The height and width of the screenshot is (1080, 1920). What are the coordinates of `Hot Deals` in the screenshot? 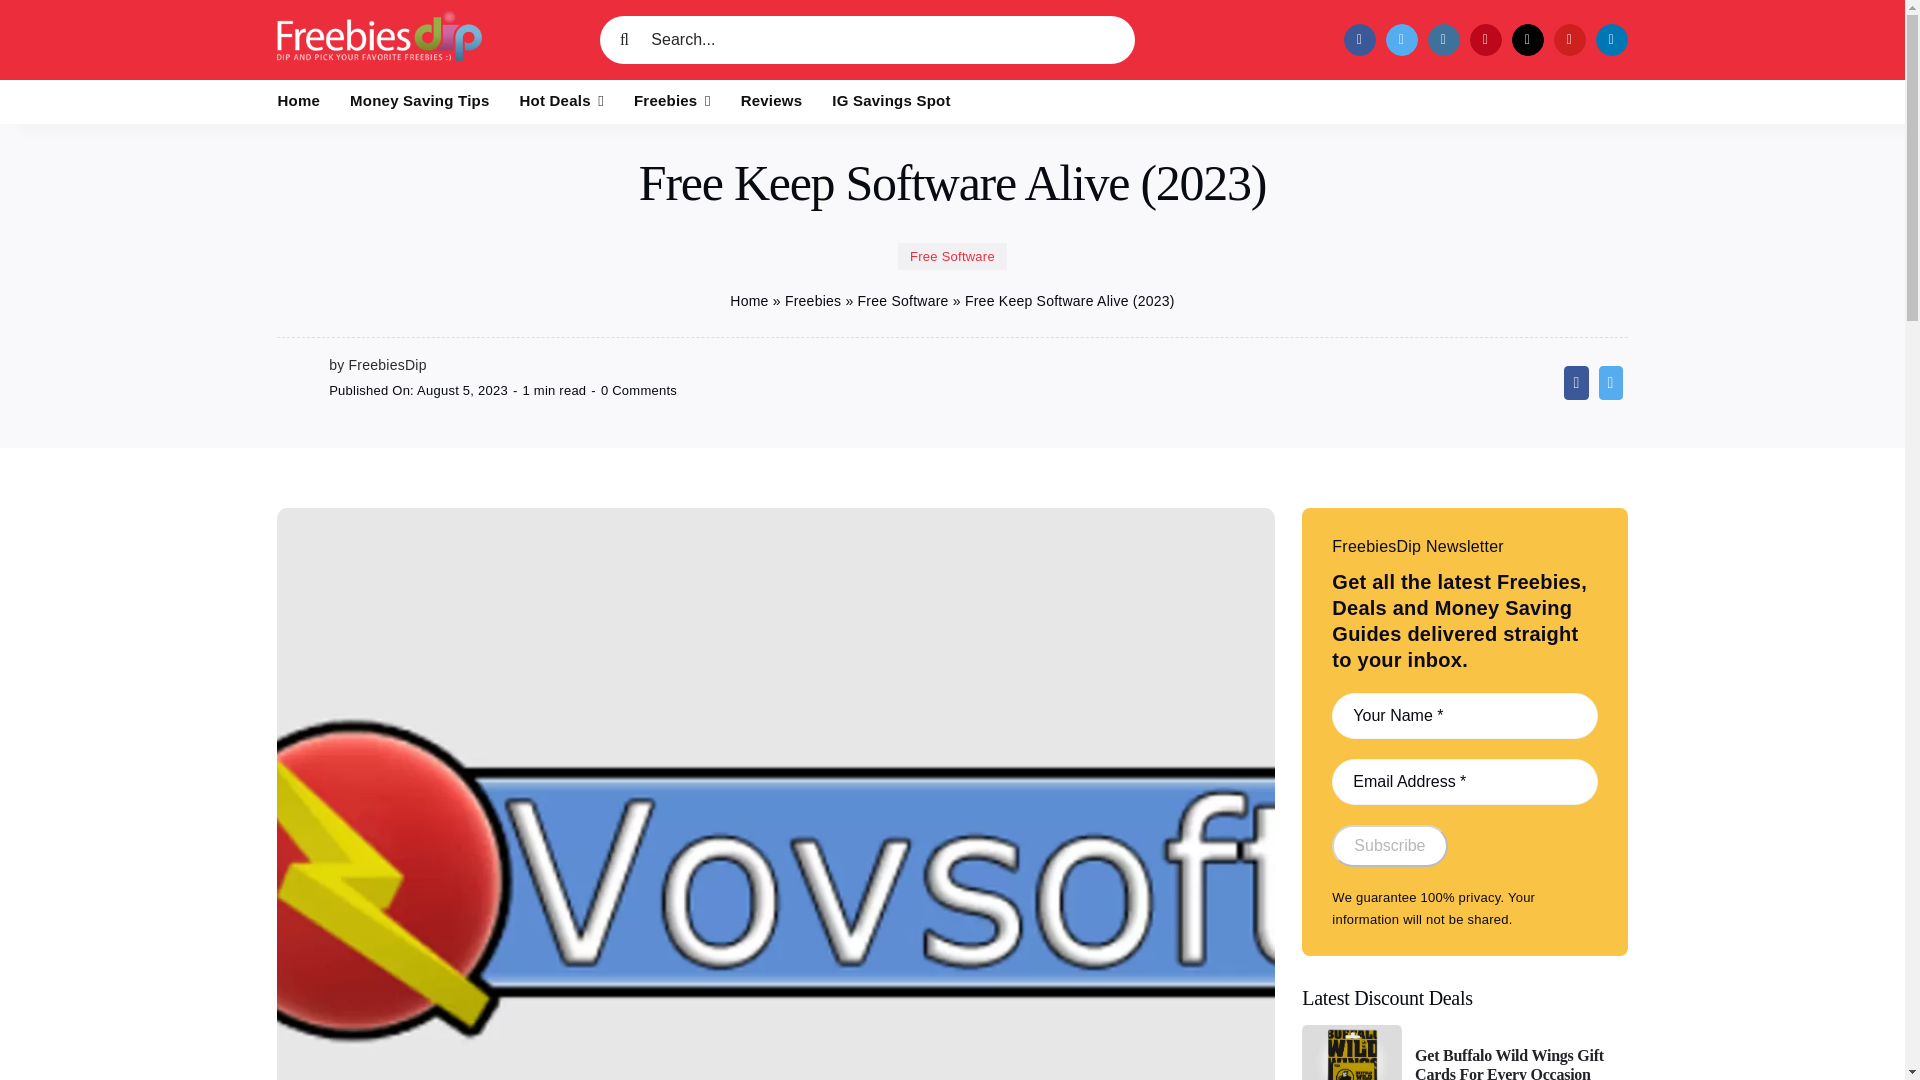 It's located at (562, 102).